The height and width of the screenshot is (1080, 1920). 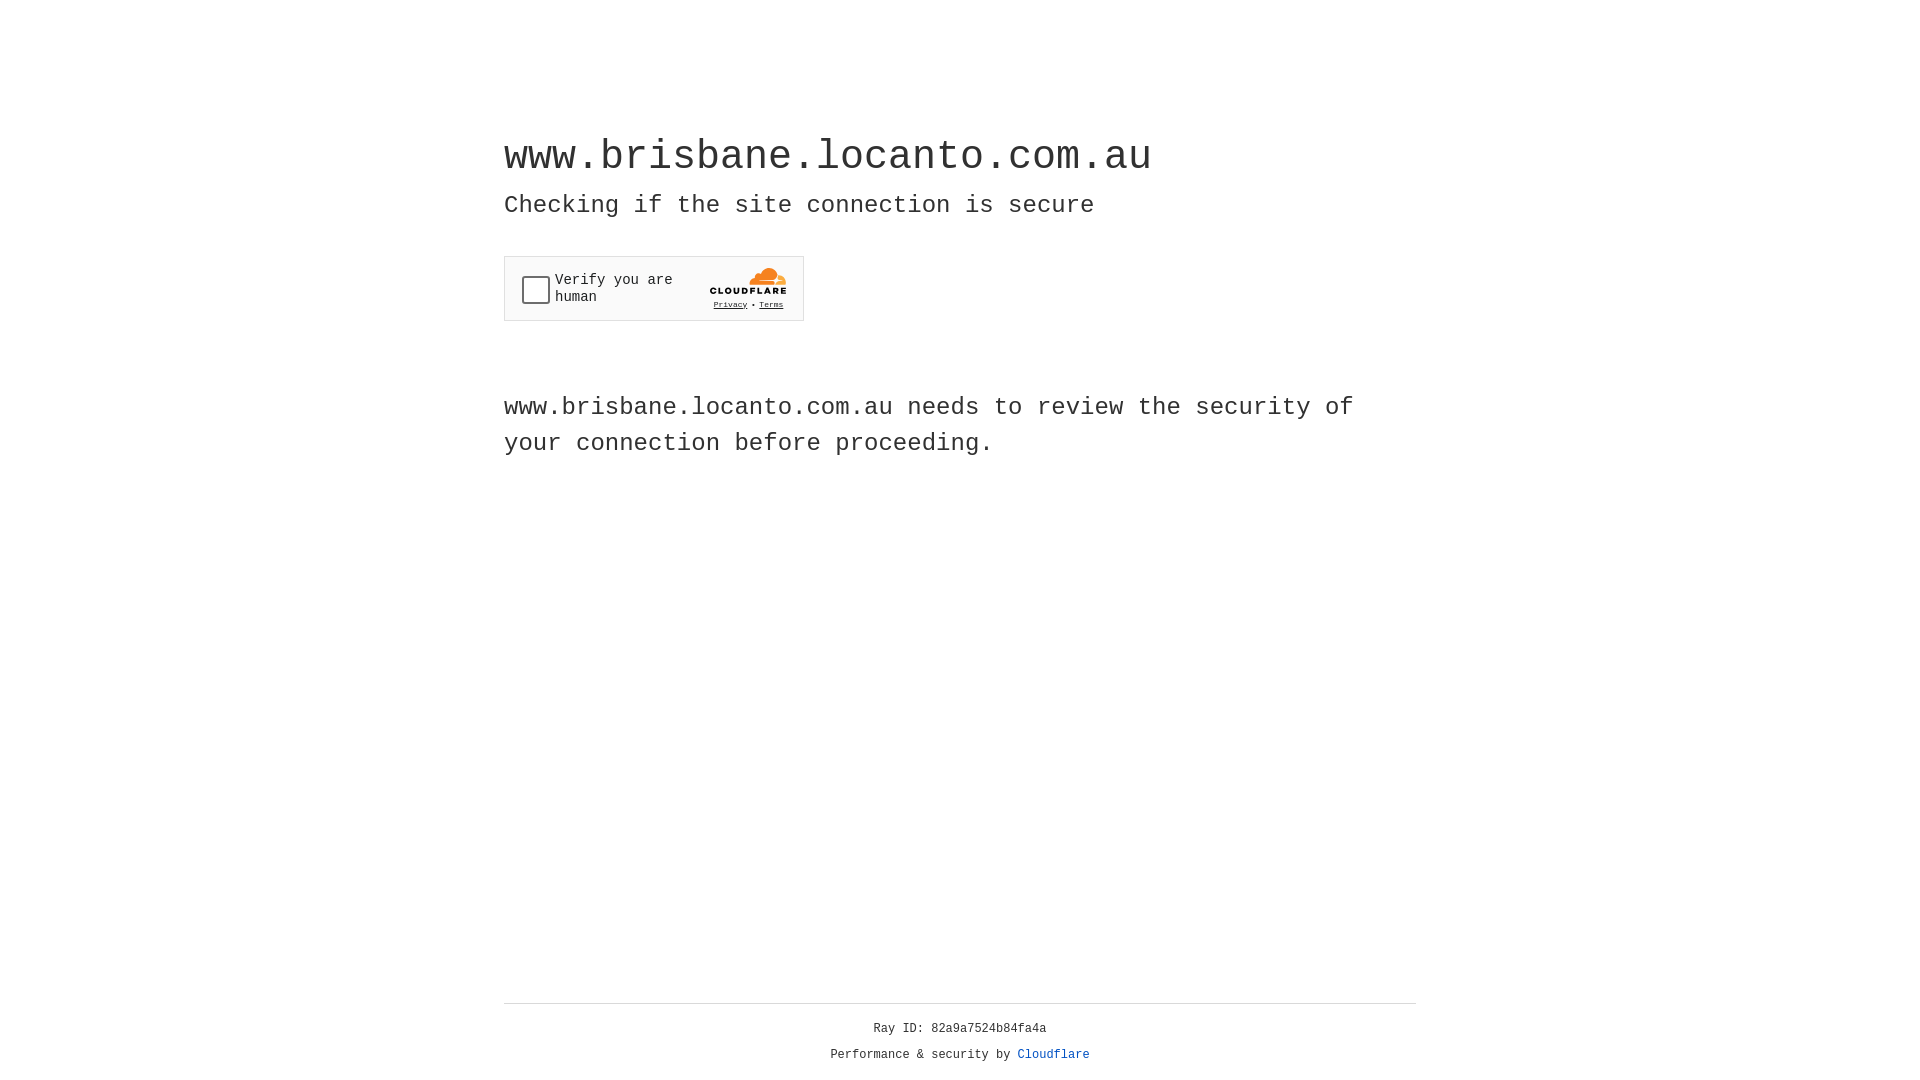 I want to click on Widget containing a Cloudflare security challenge, so click(x=654, y=288).